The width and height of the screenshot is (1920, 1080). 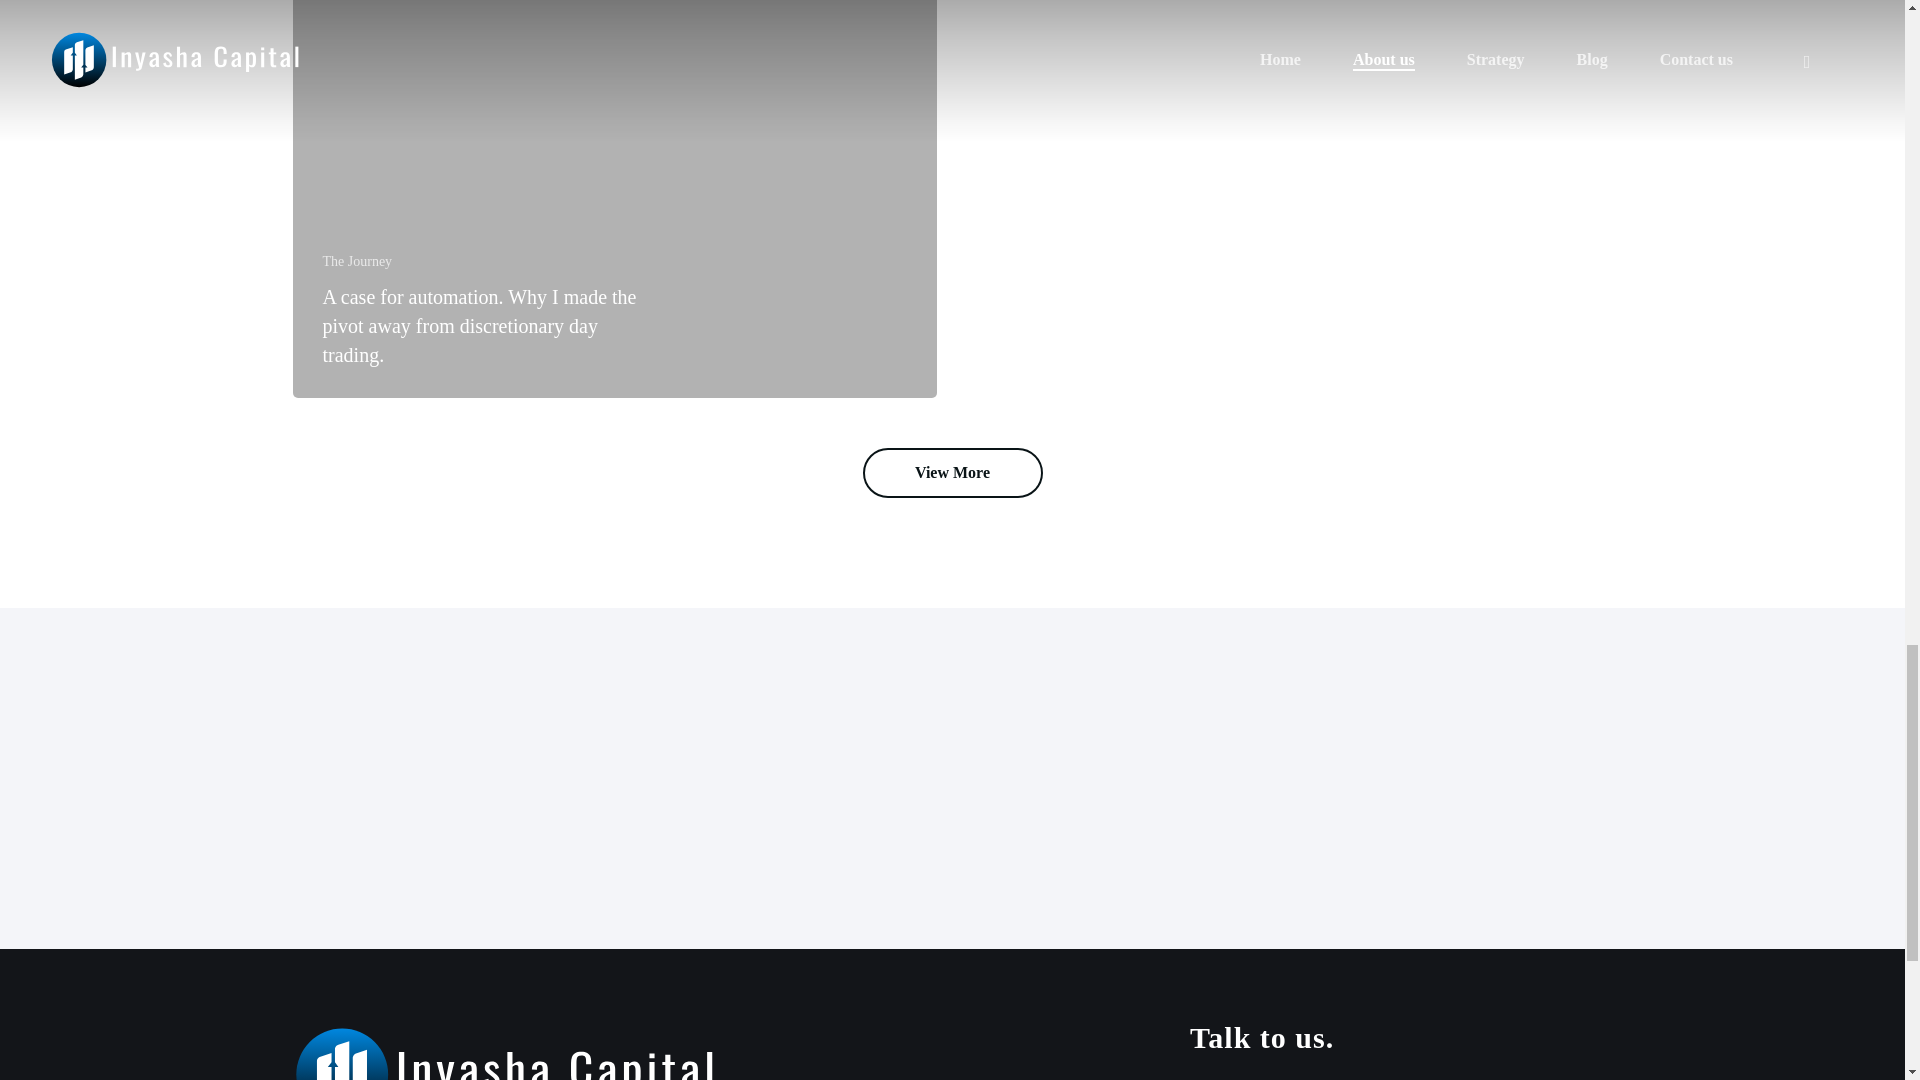 What do you see at coordinates (952, 472) in the screenshot?
I see `View More` at bounding box center [952, 472].